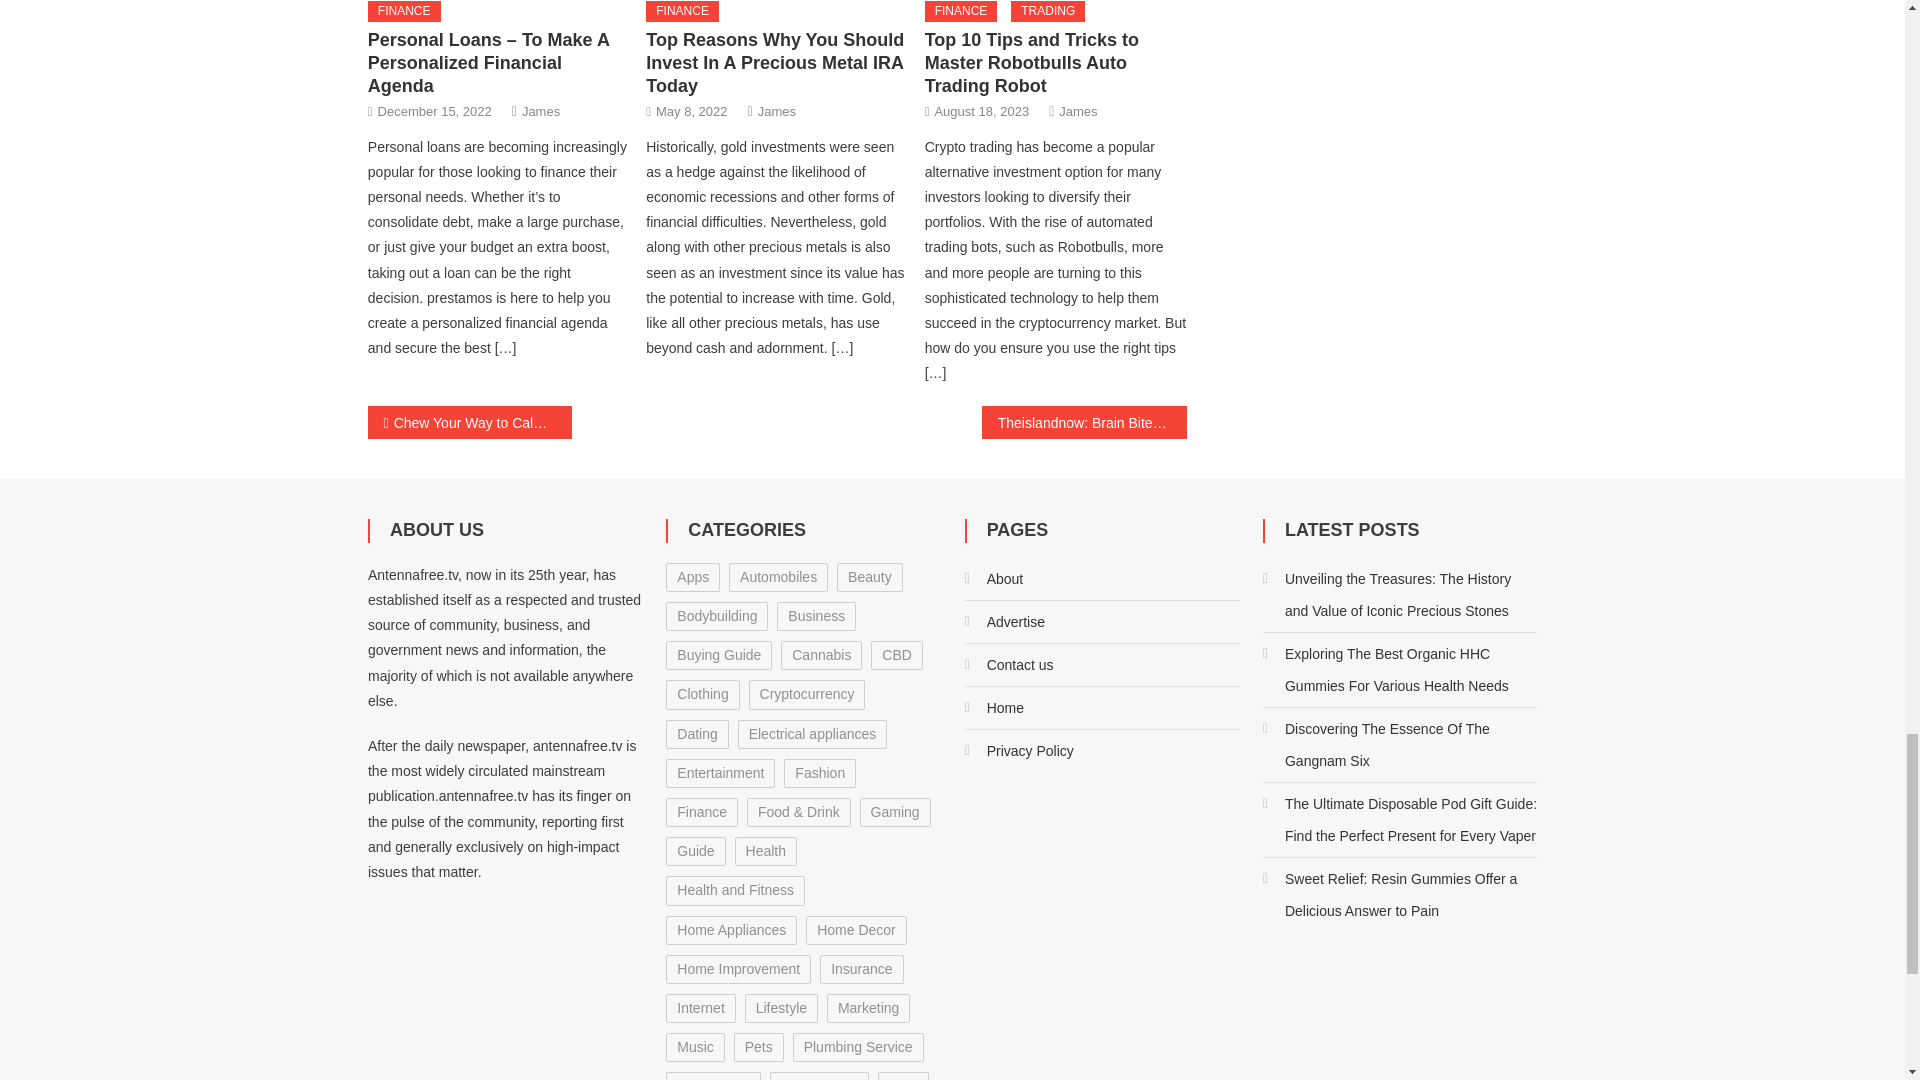 Image resolution: width=1920 pixels, height=1080 pixels. What do you see at coordinates (777, 112) in the screenshot?
I see `James` at bounding box center [777, 112].